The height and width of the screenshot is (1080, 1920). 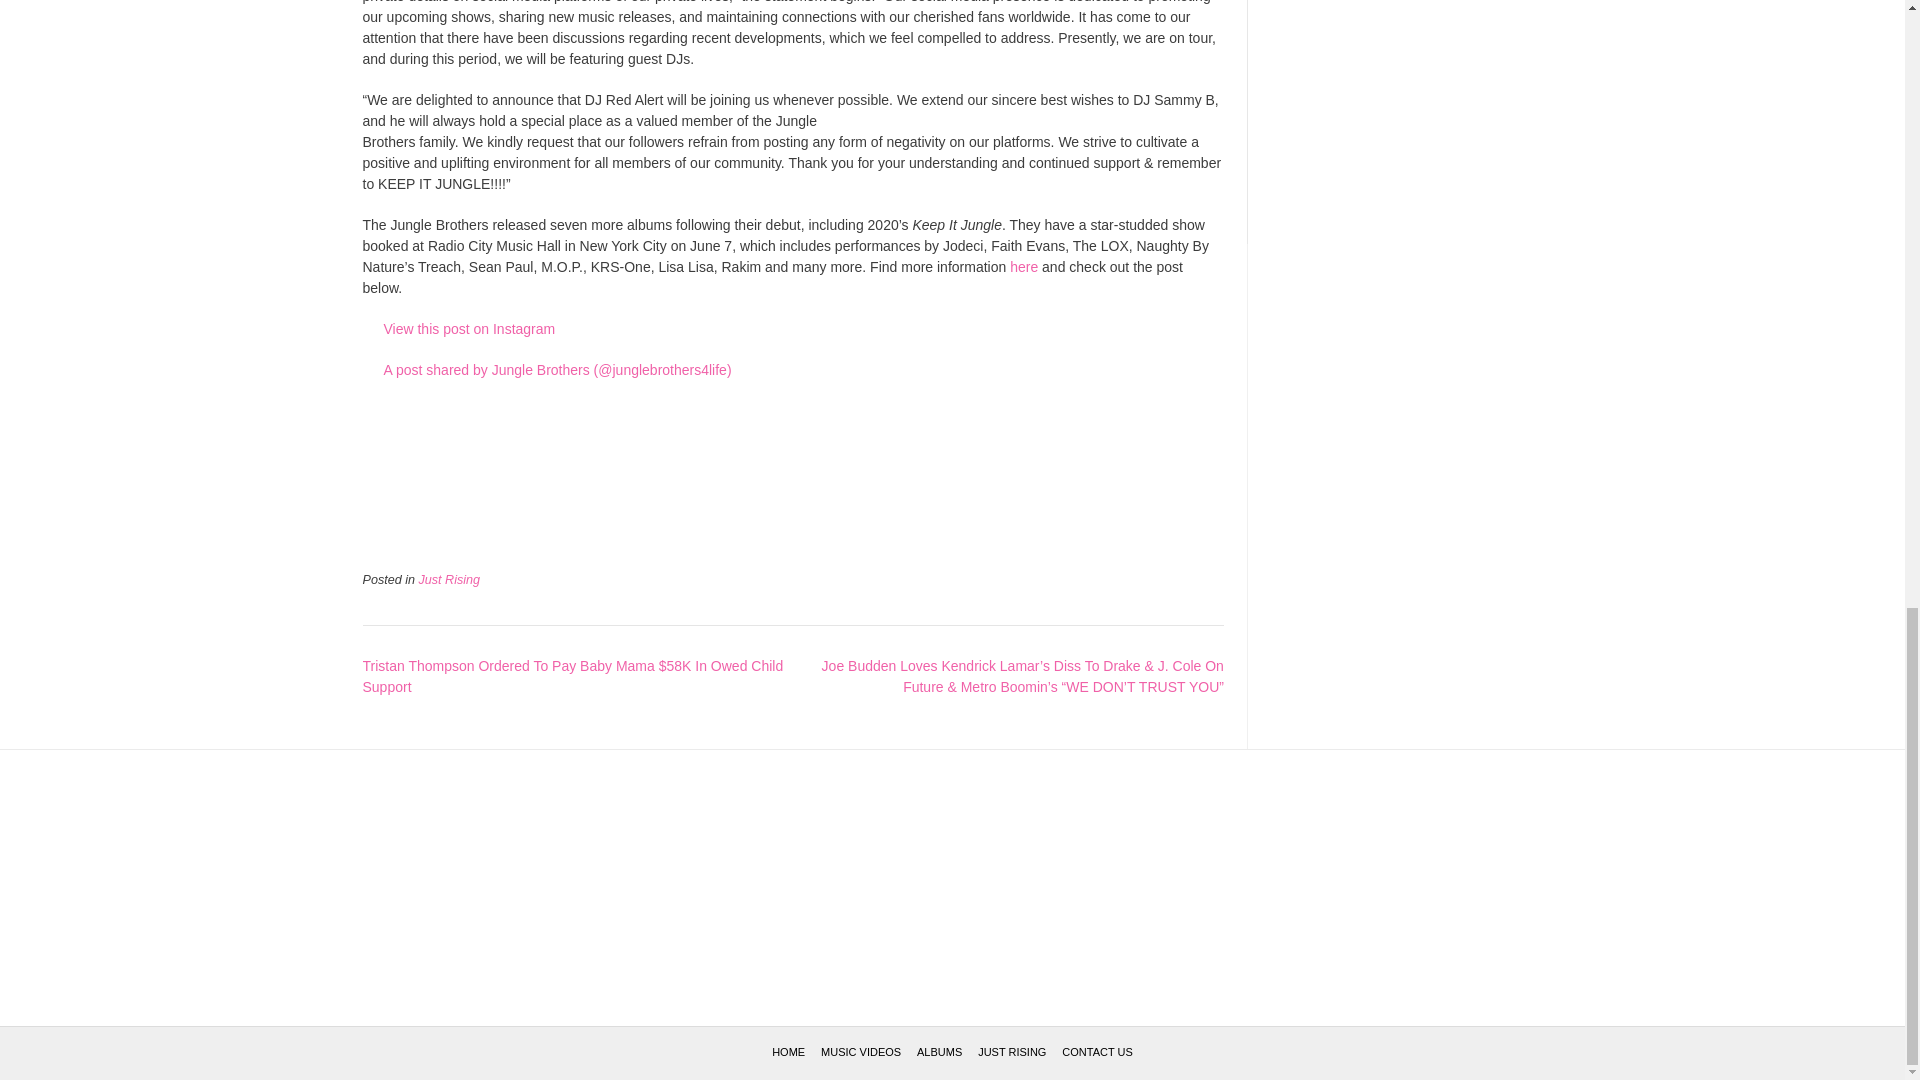 What do you see at coordinates (788, 1052) in the screenshot?
I see `HOME` at bounding box center [788, 1052].